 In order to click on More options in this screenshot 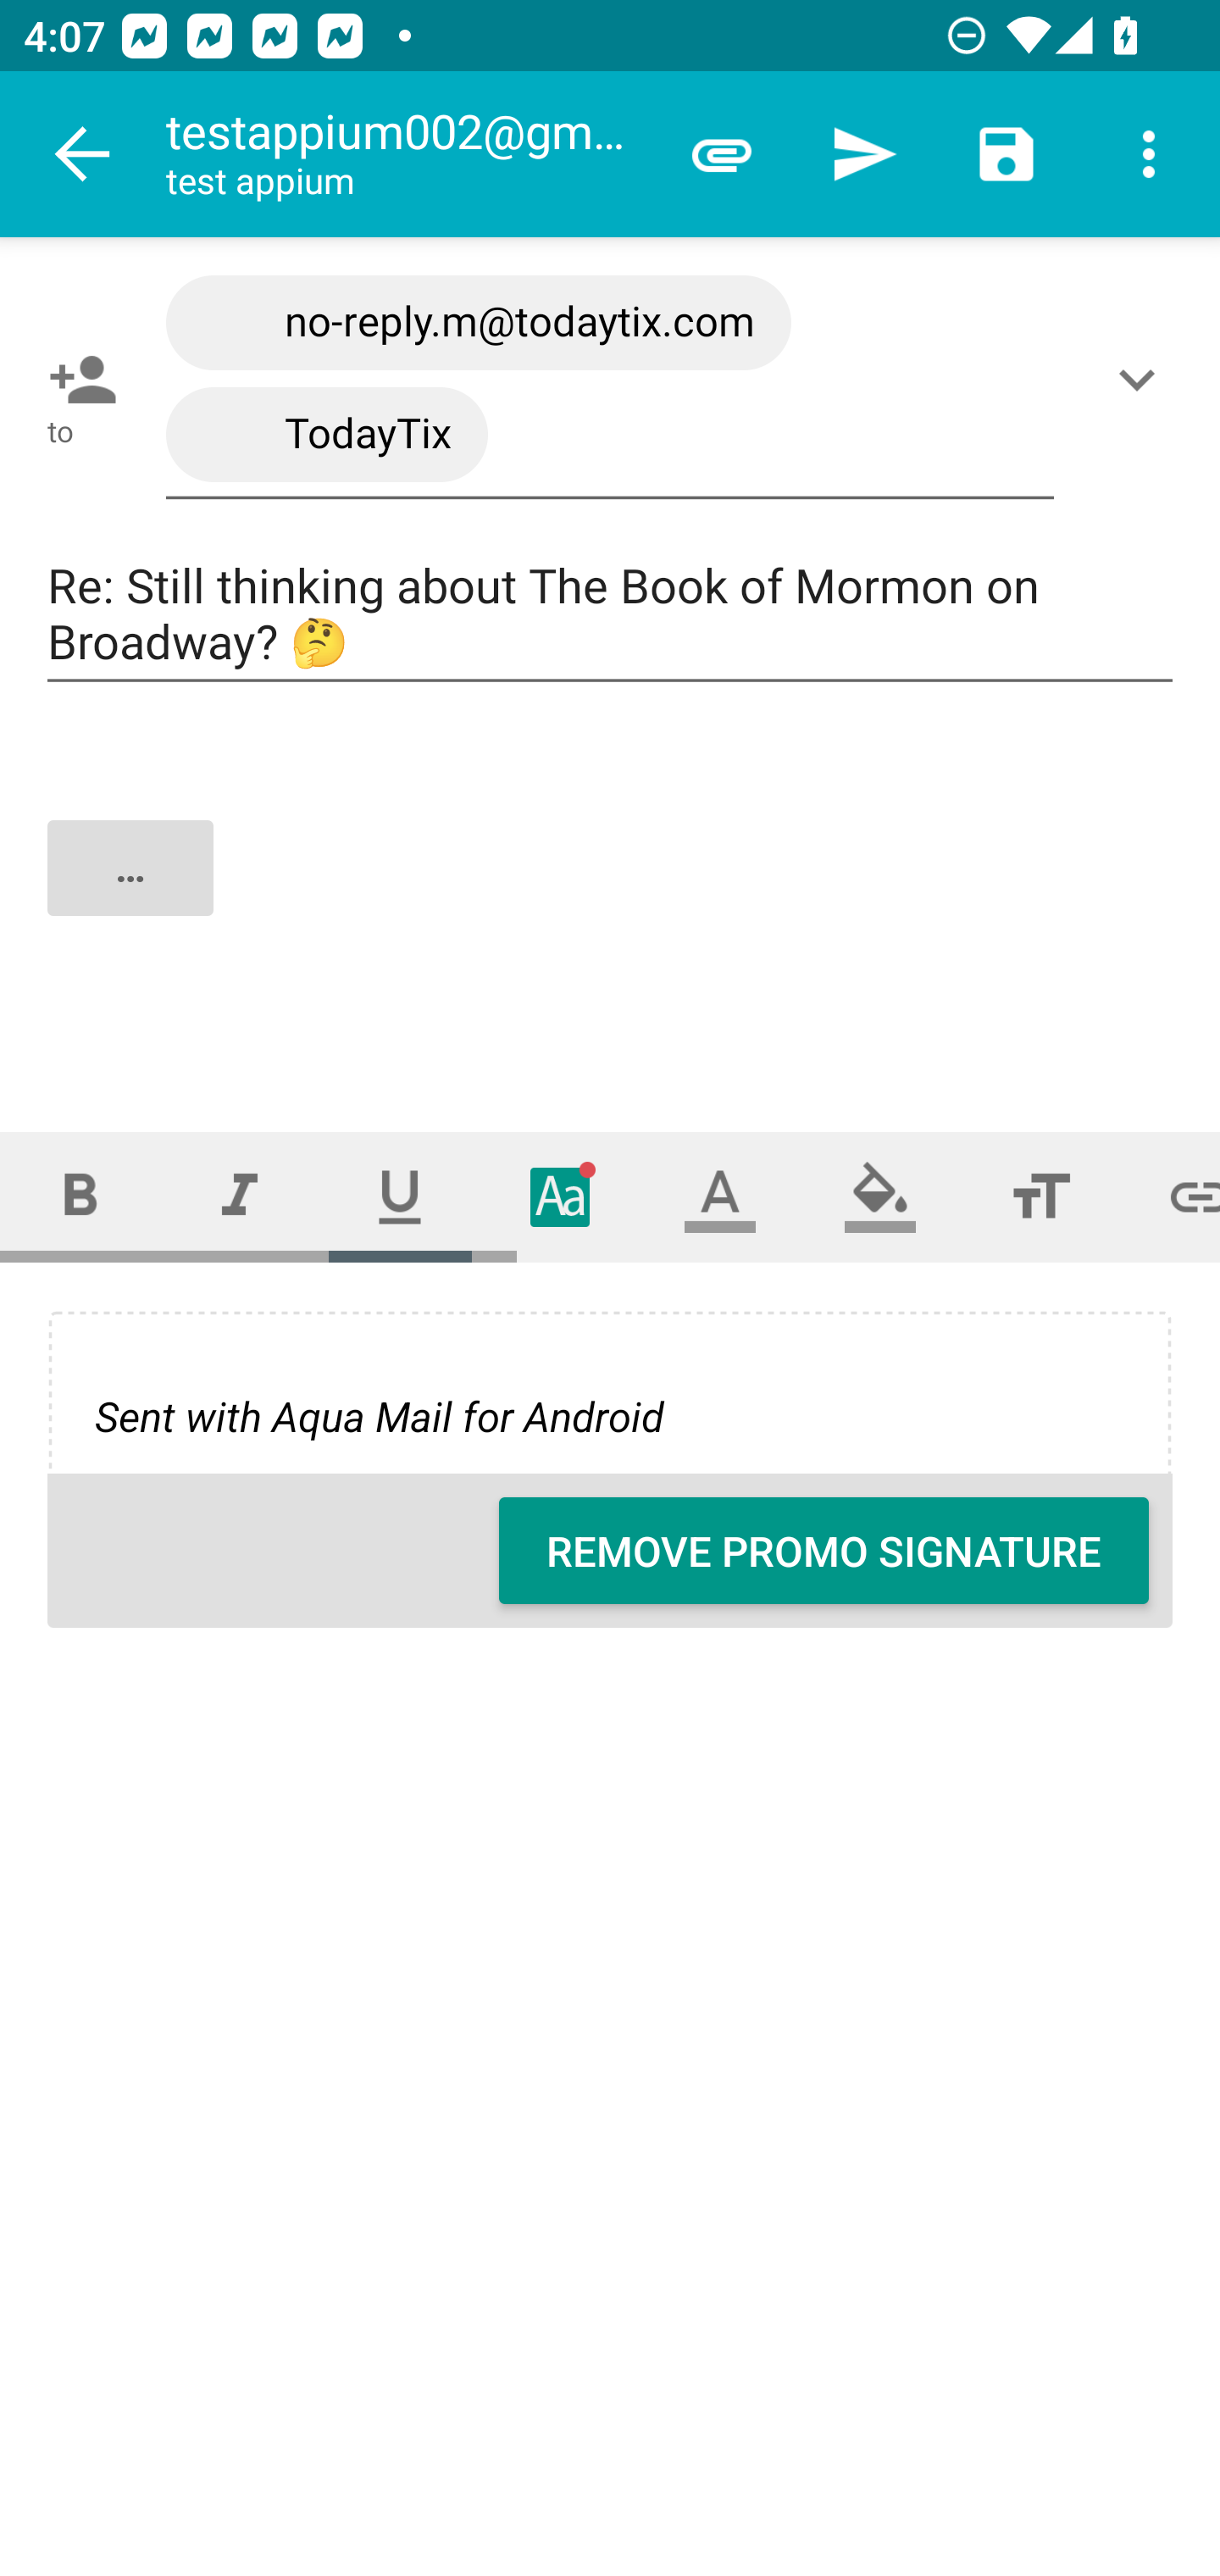, I will do `click(1149, 154)`.